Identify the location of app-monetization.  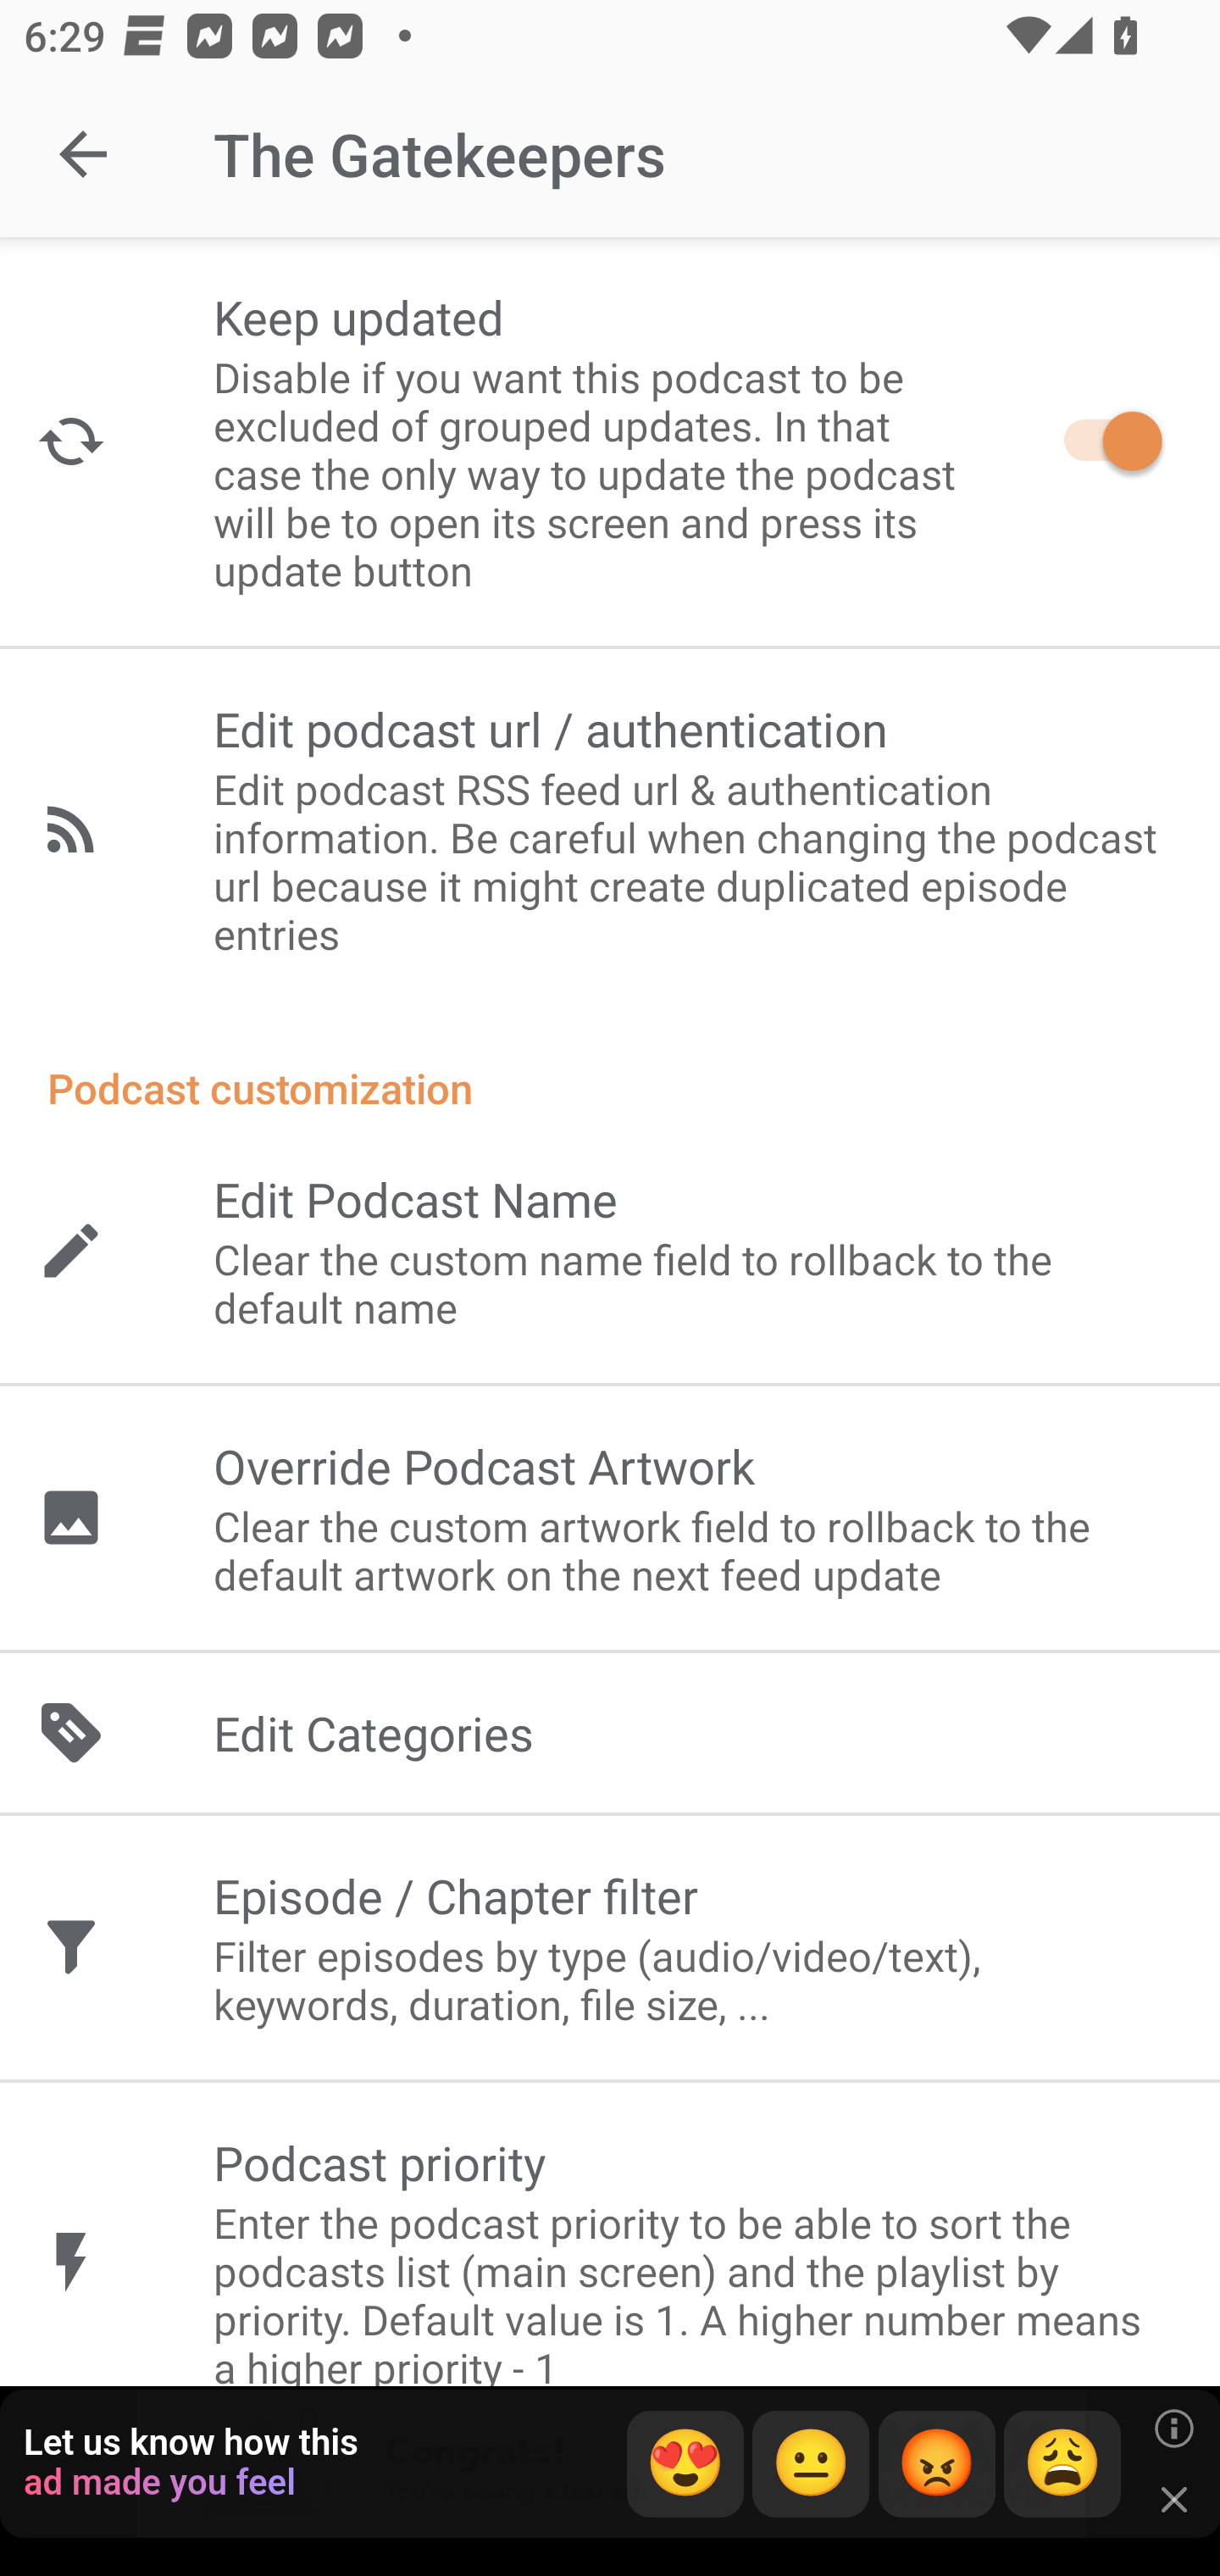
(610, 2465).